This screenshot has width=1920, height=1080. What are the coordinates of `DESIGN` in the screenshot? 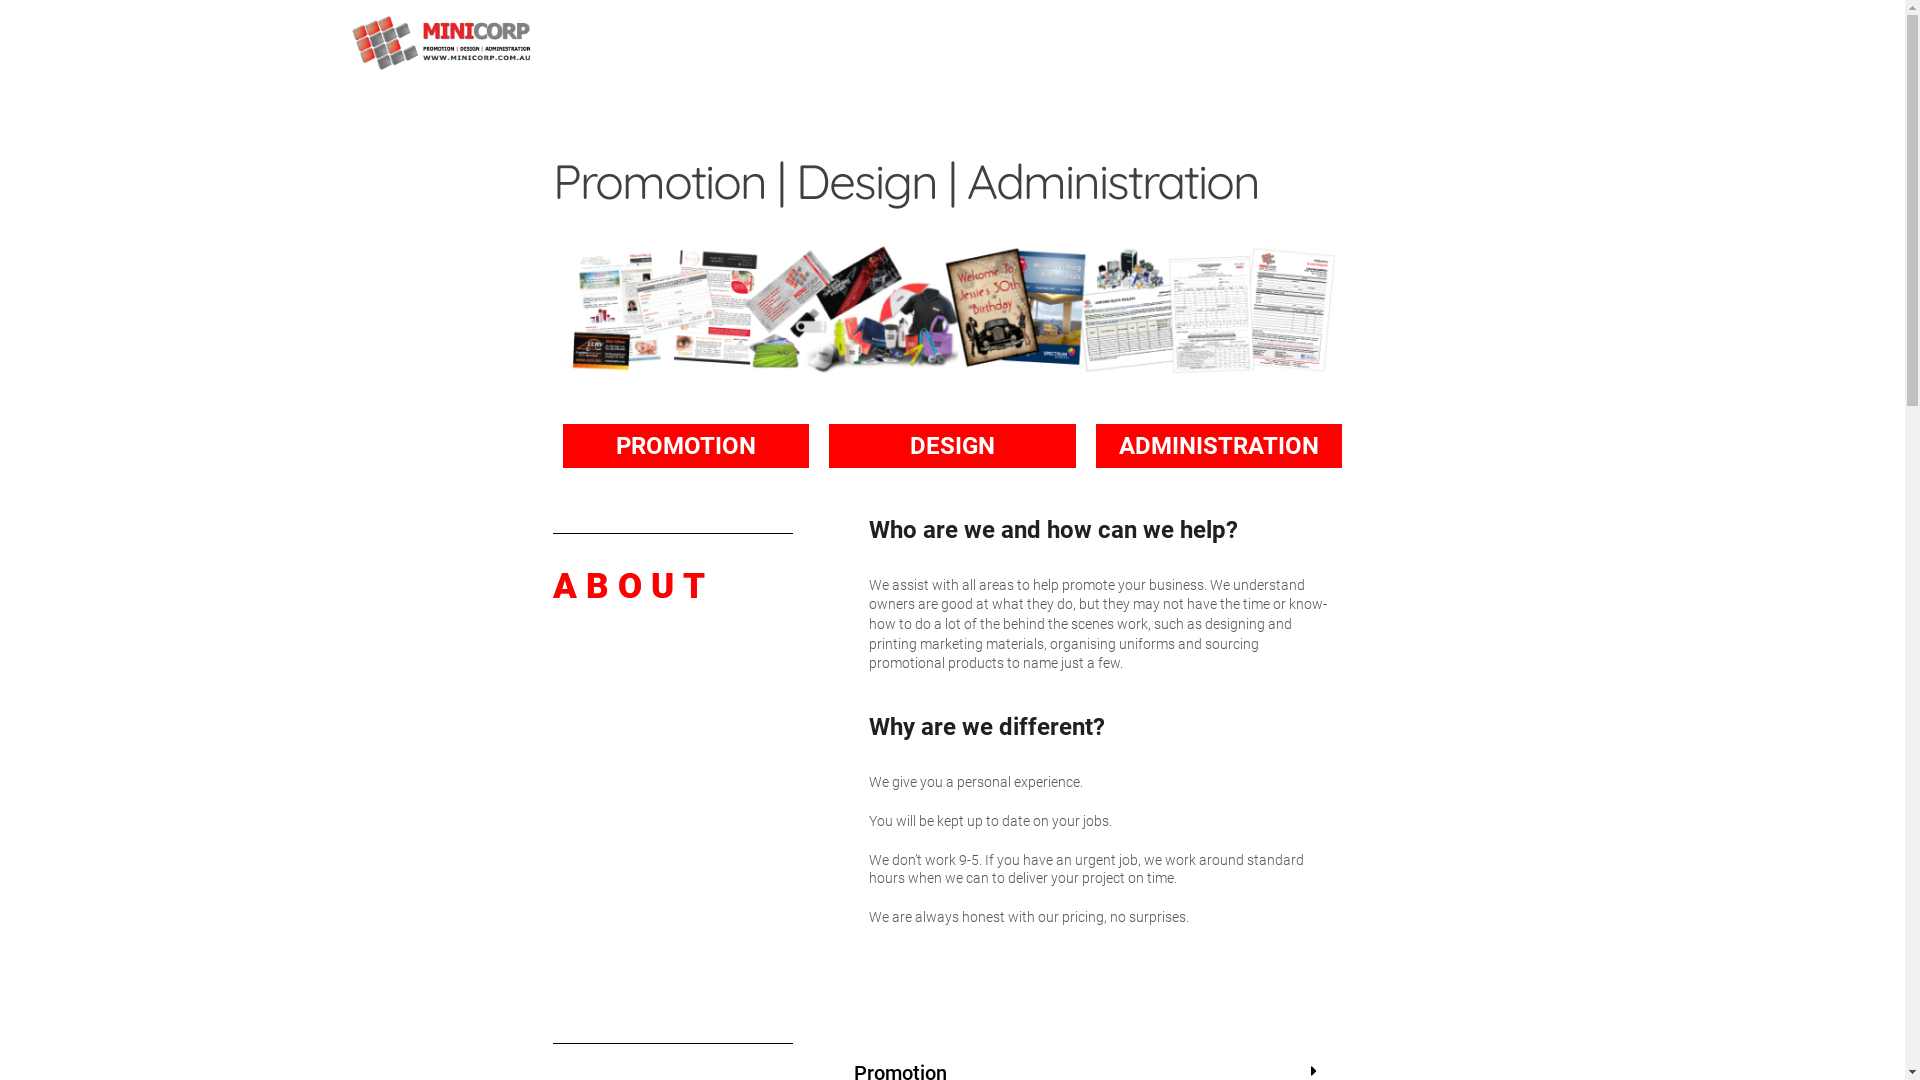 It's located at (952, 446).